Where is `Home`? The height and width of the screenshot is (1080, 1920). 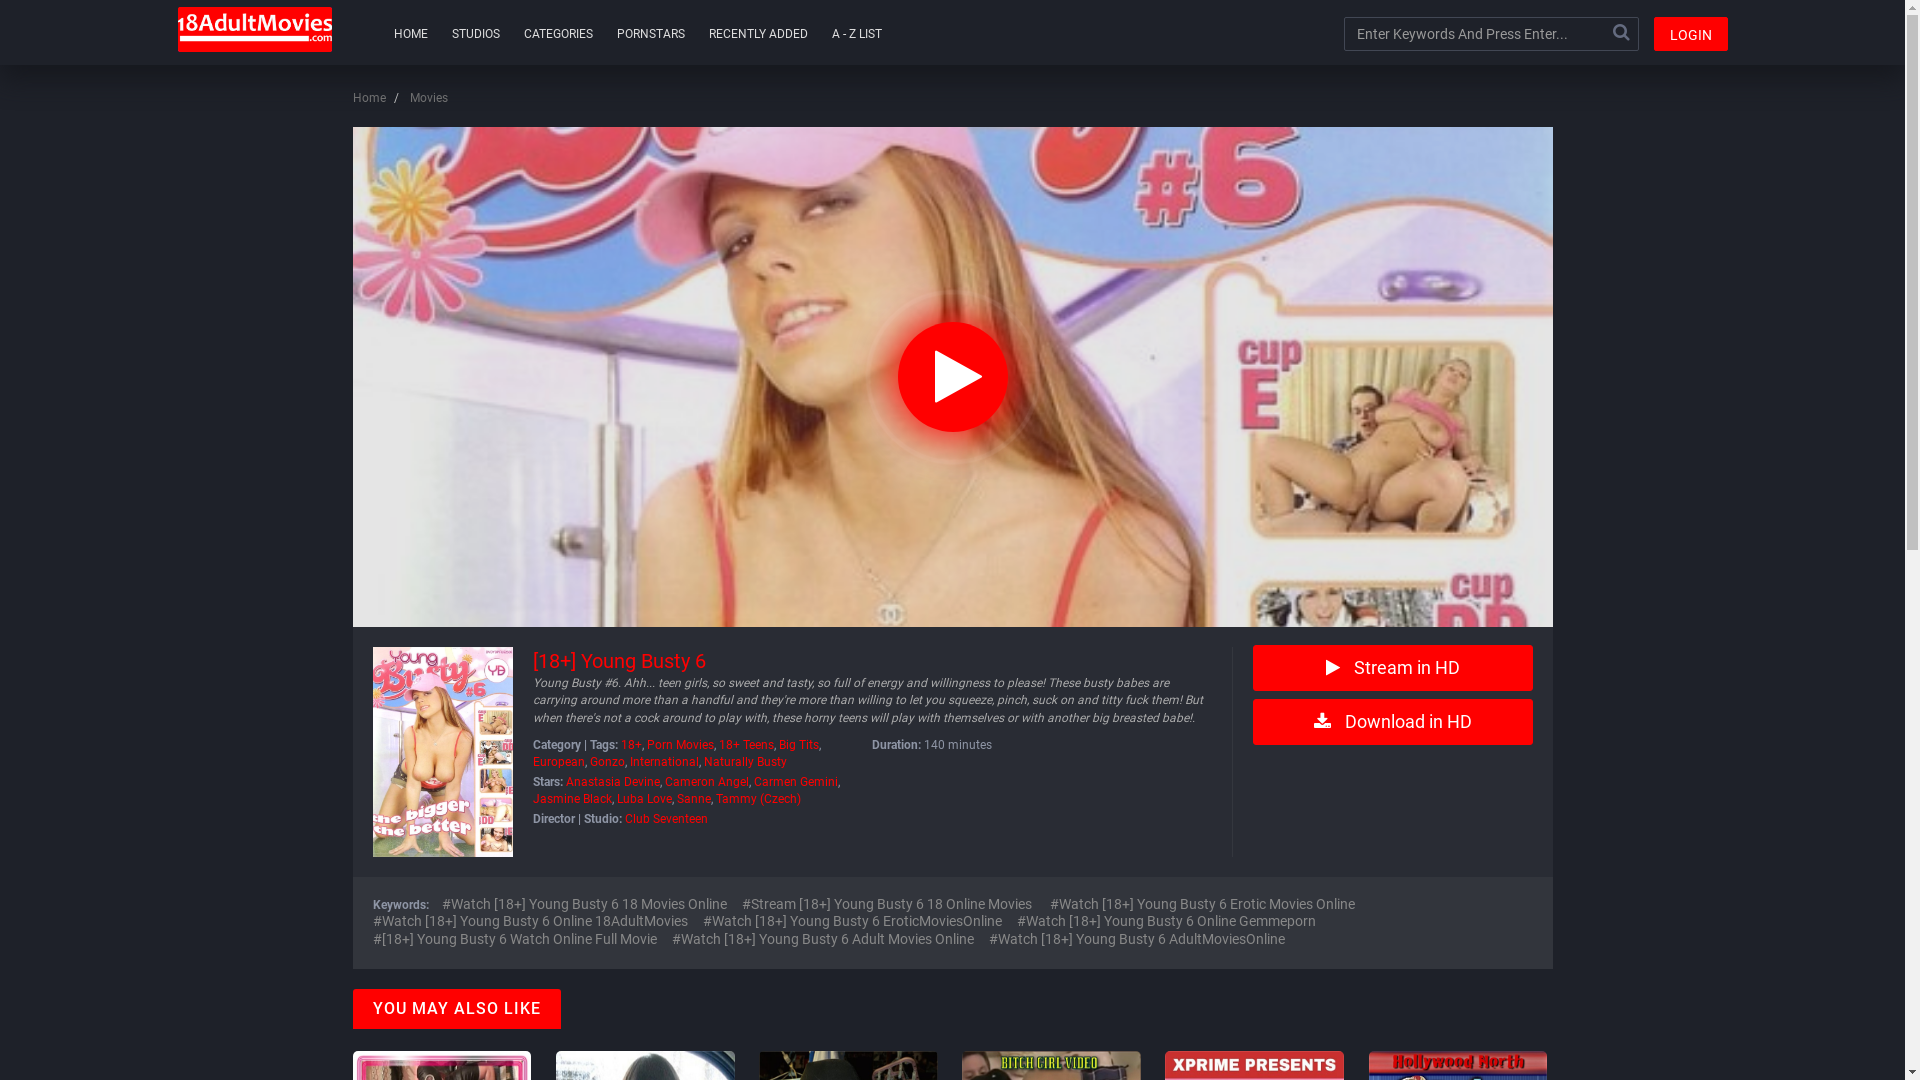 Home is located at coordinates (368, 98).